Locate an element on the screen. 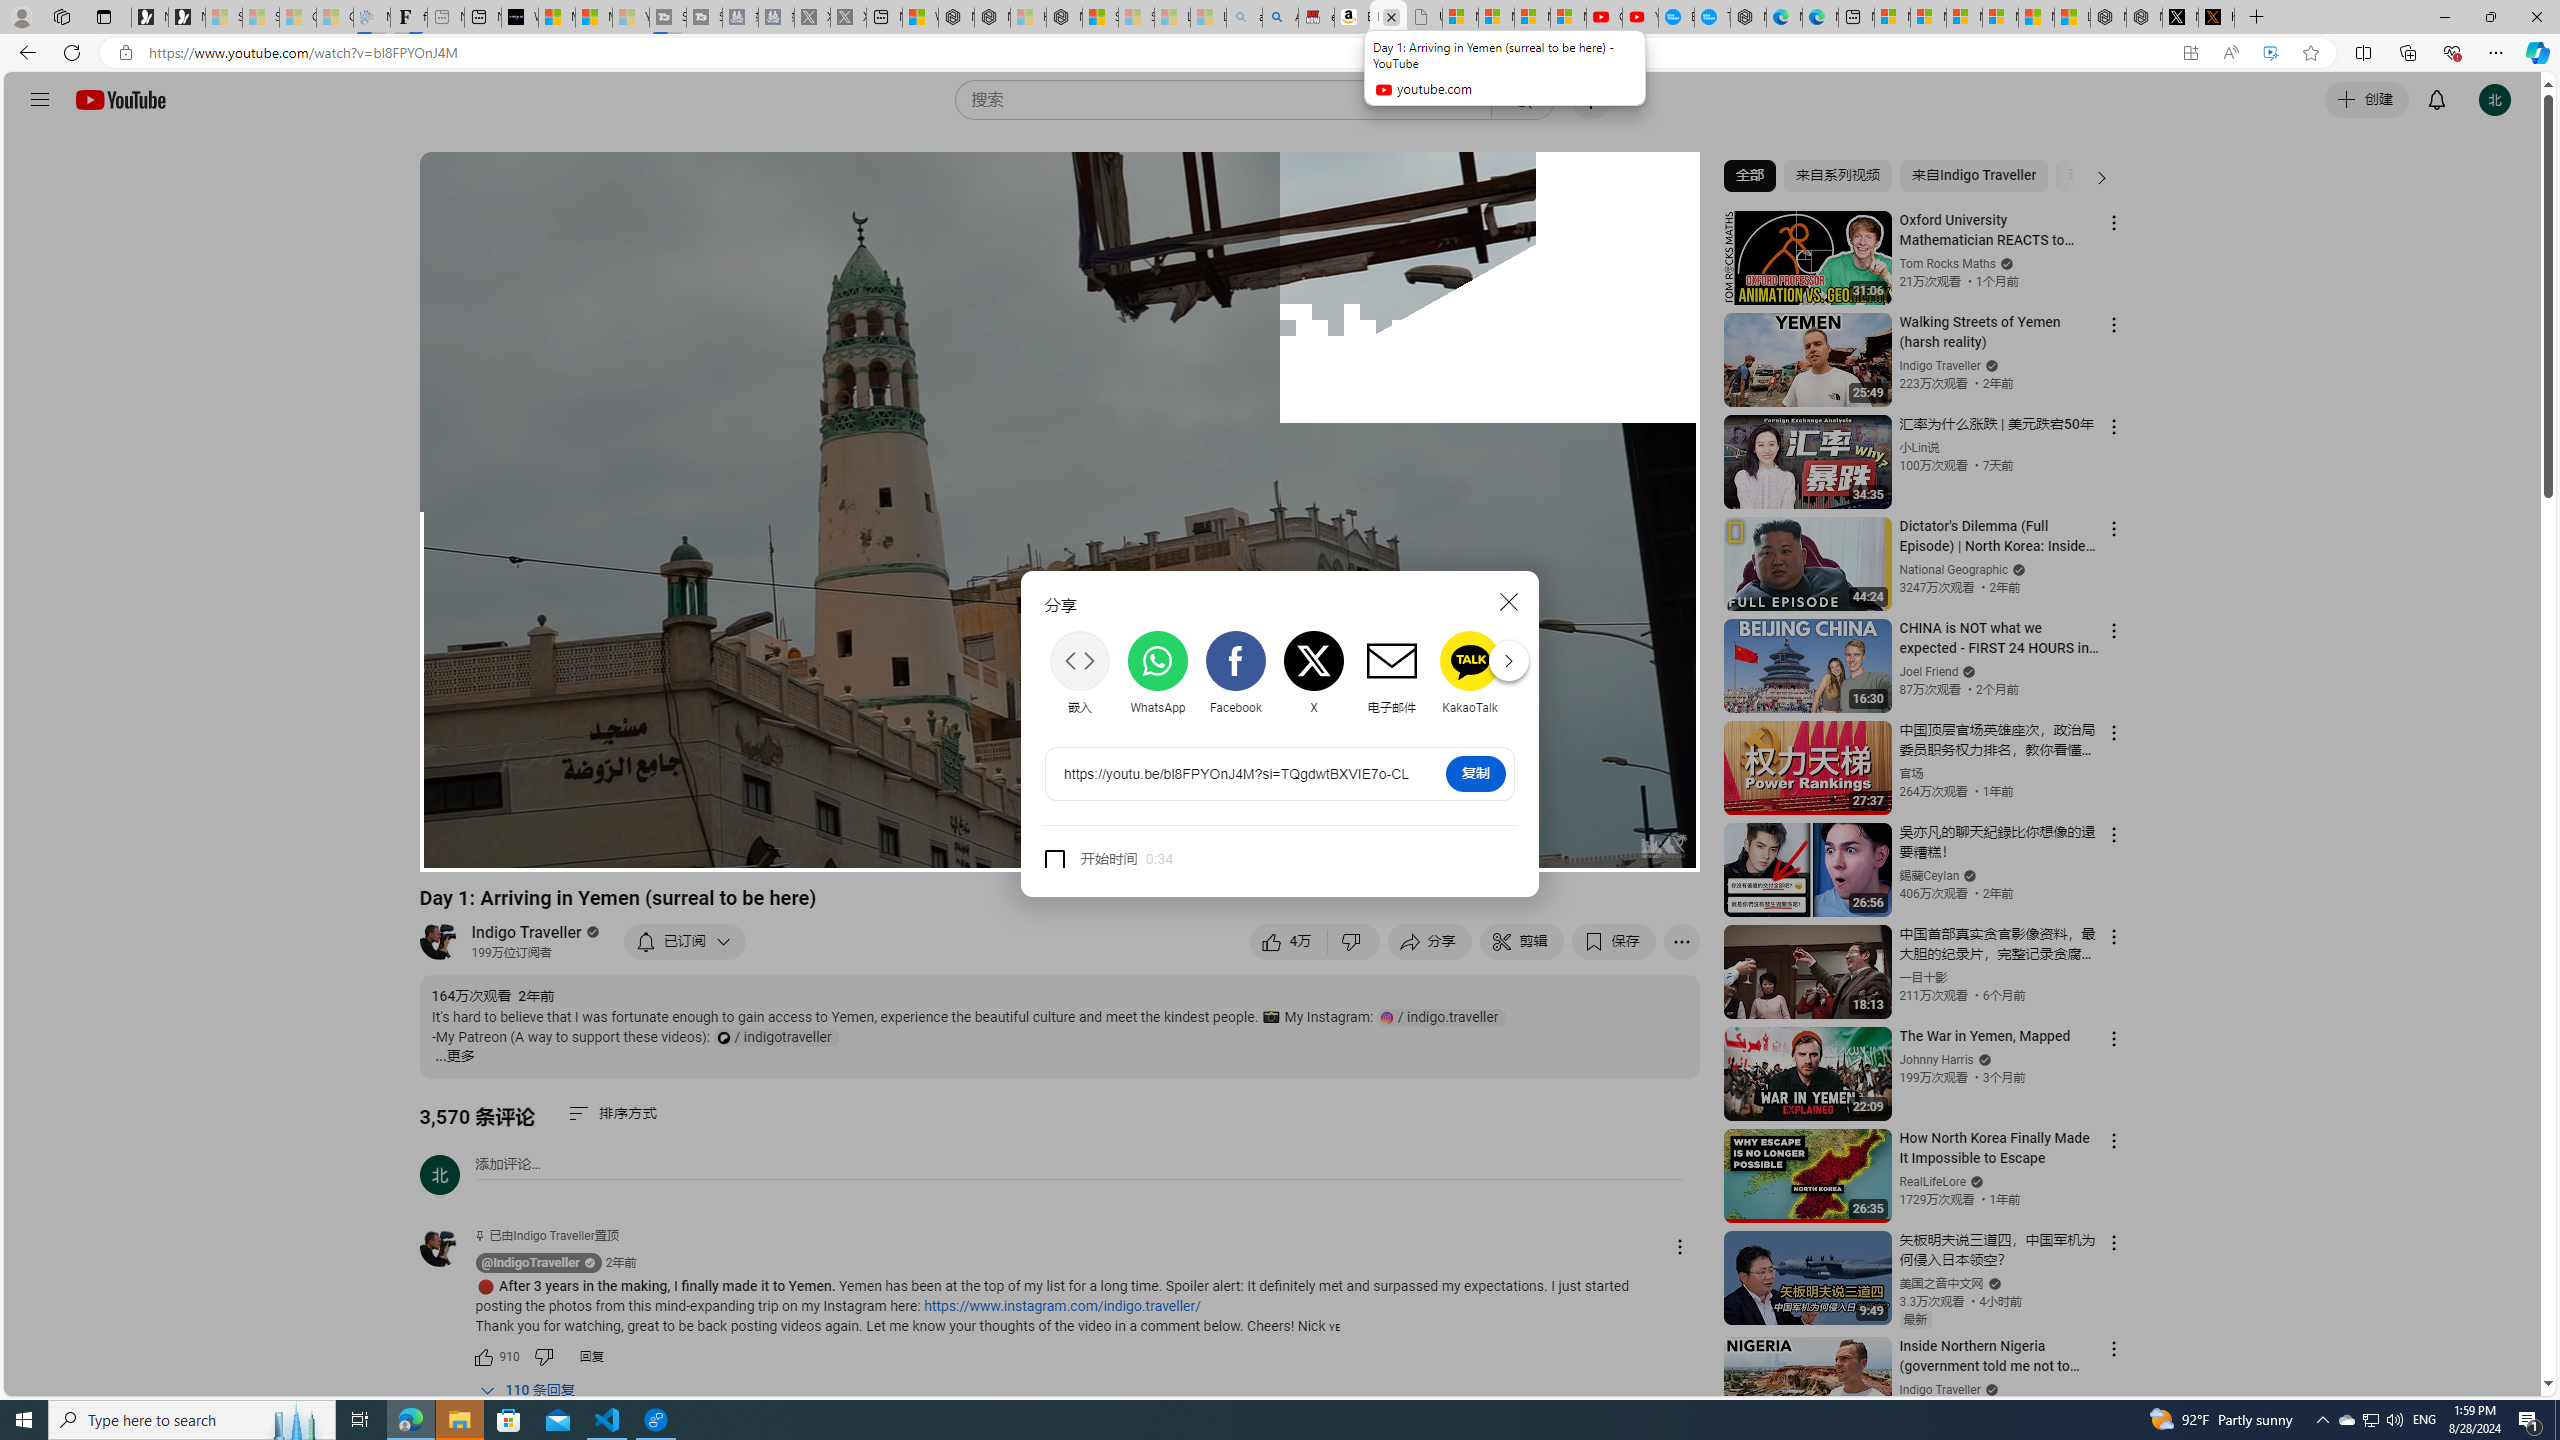 This screenshot has width=2560, height=1440. help.x.com | 524: A timeout occurred is located at coordinates (2215, 17).